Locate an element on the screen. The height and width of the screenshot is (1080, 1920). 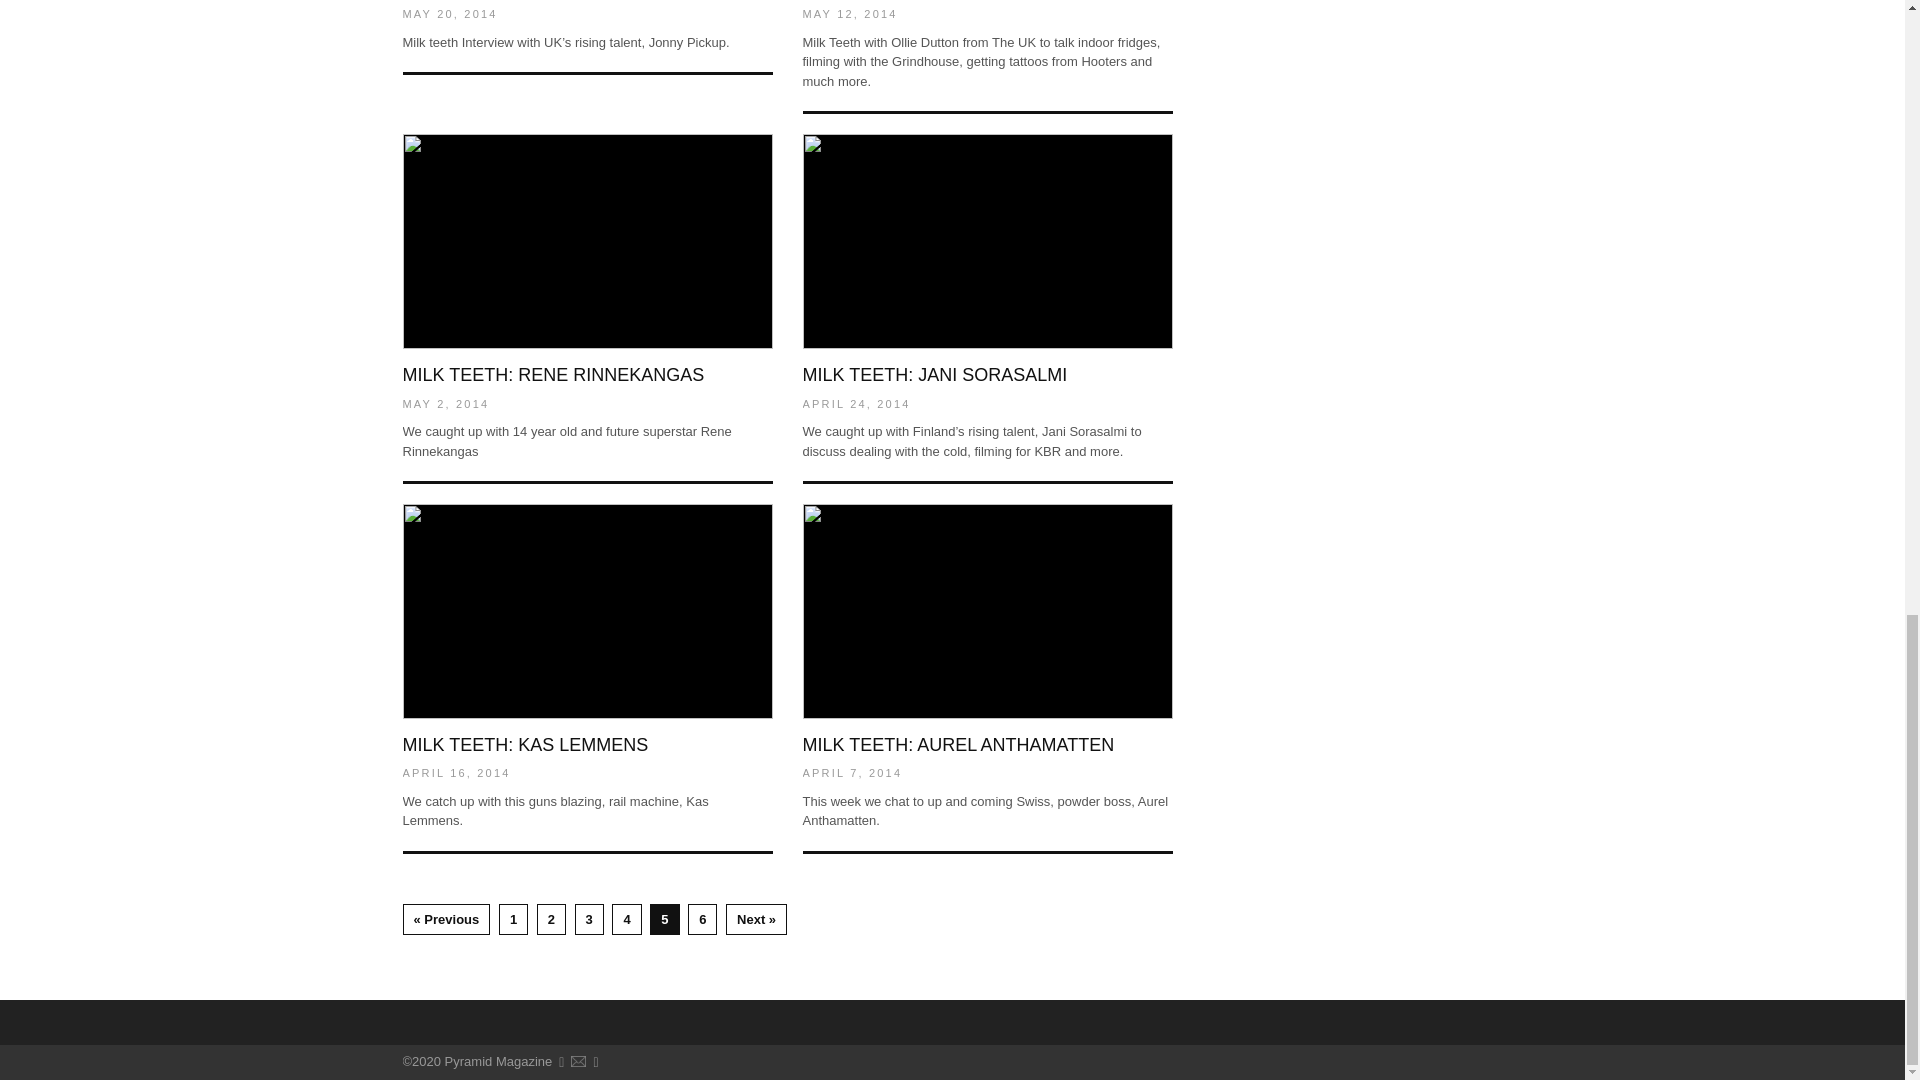
4 is located at coordinates (626, 920).